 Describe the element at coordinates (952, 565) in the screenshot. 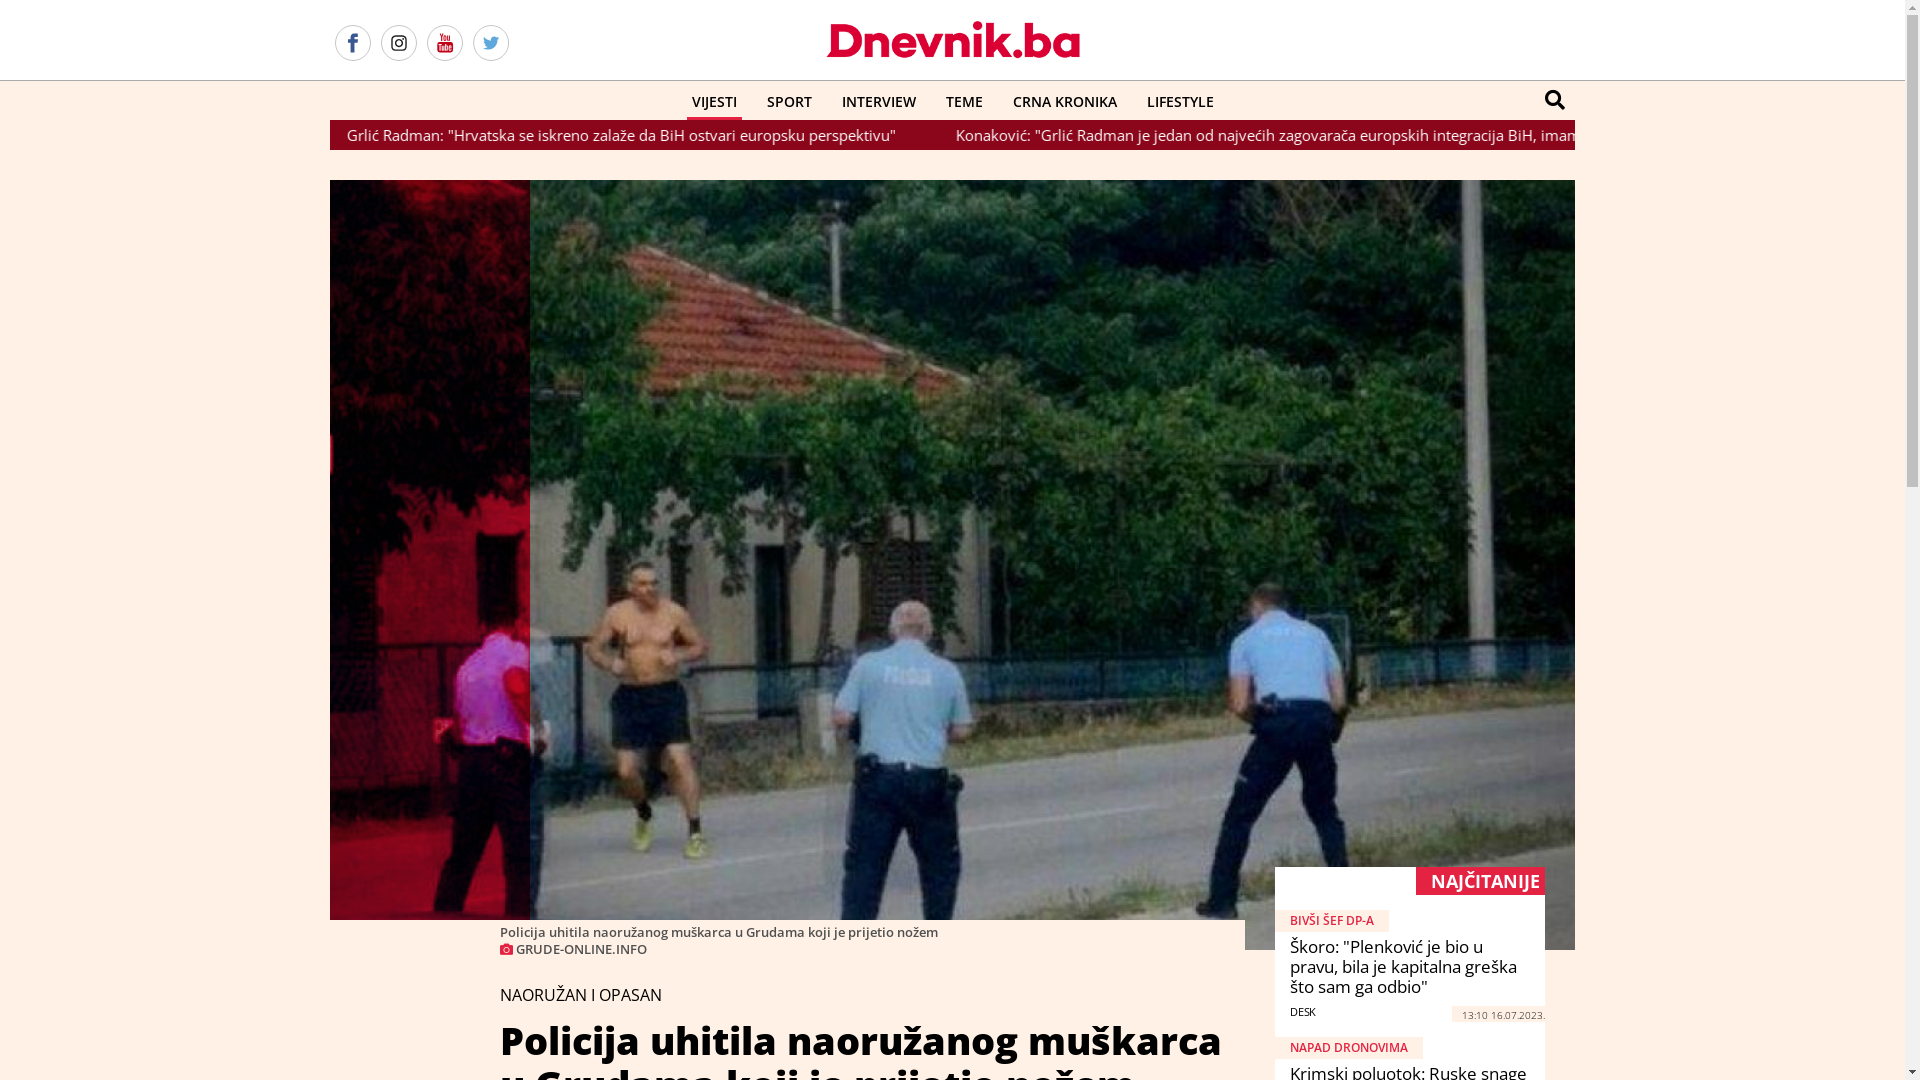

I see `Galerija` at that location.